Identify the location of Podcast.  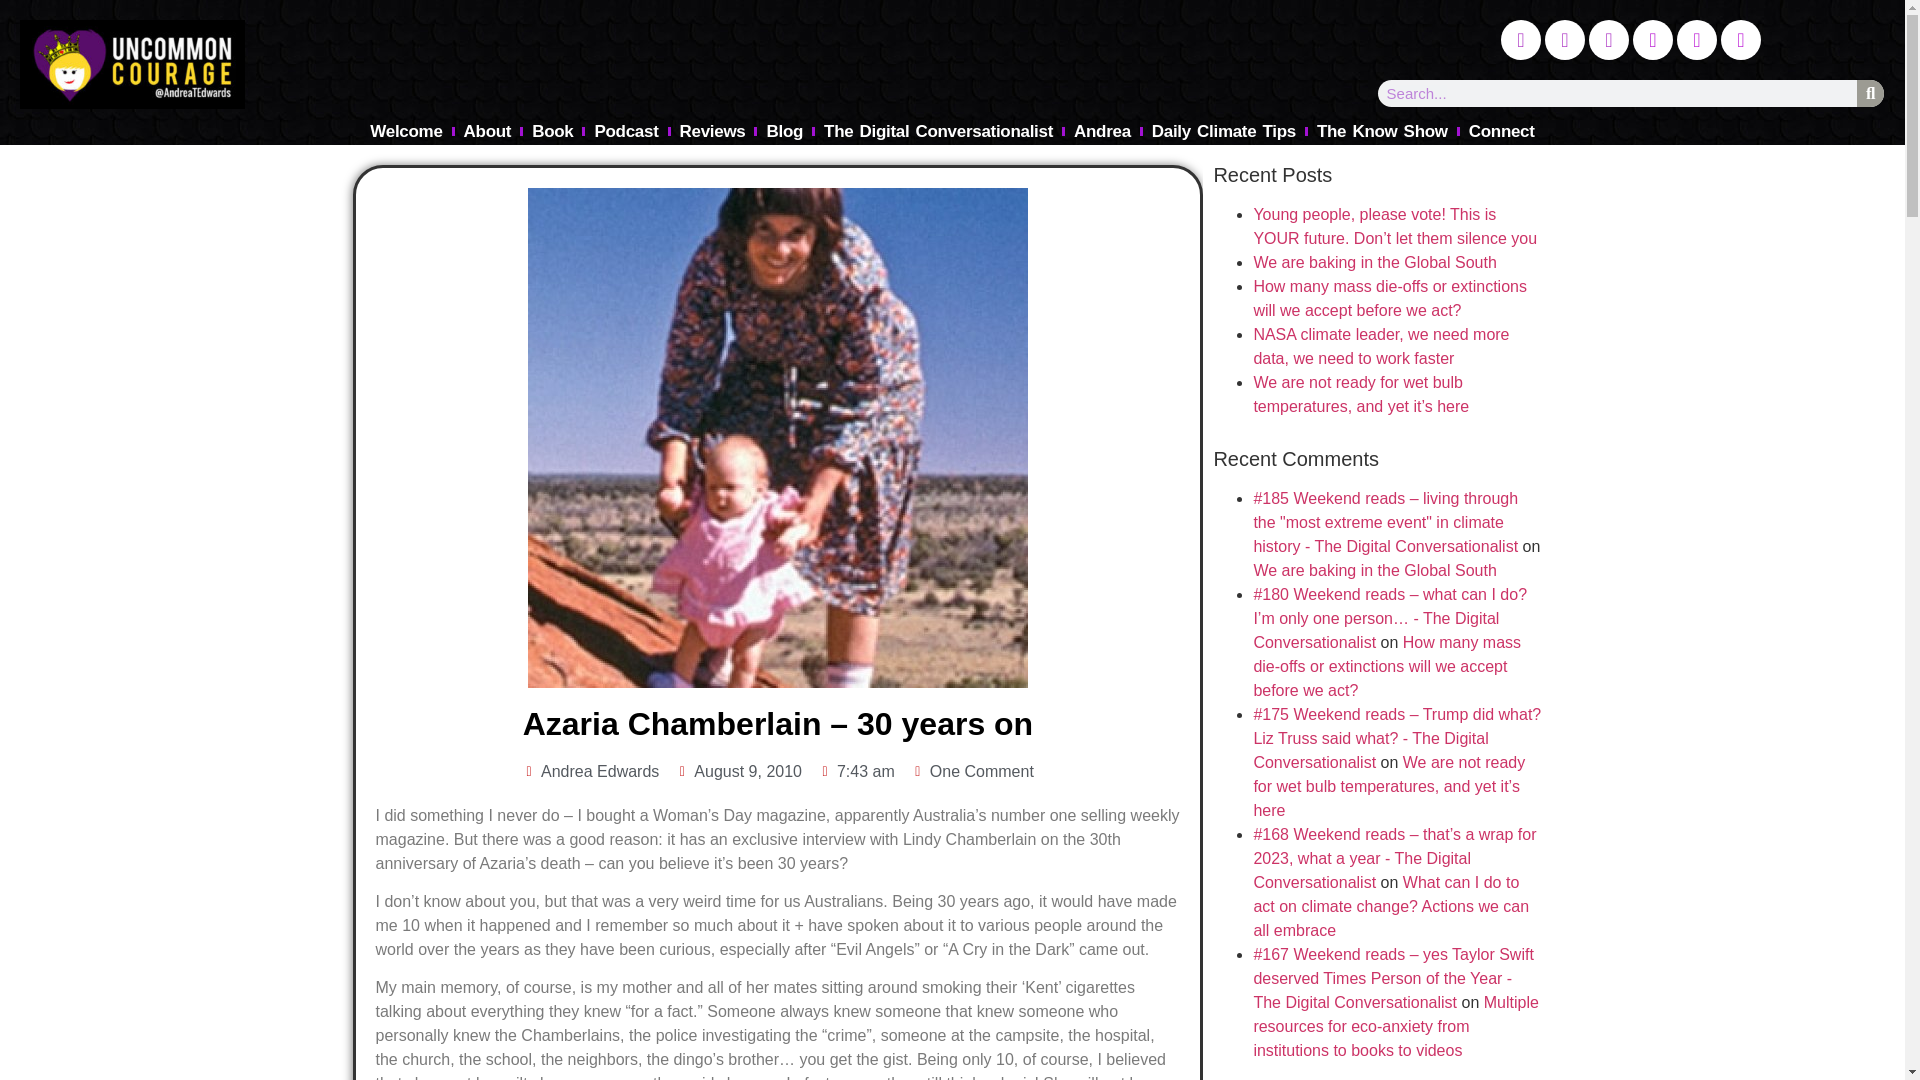
(626, 130).